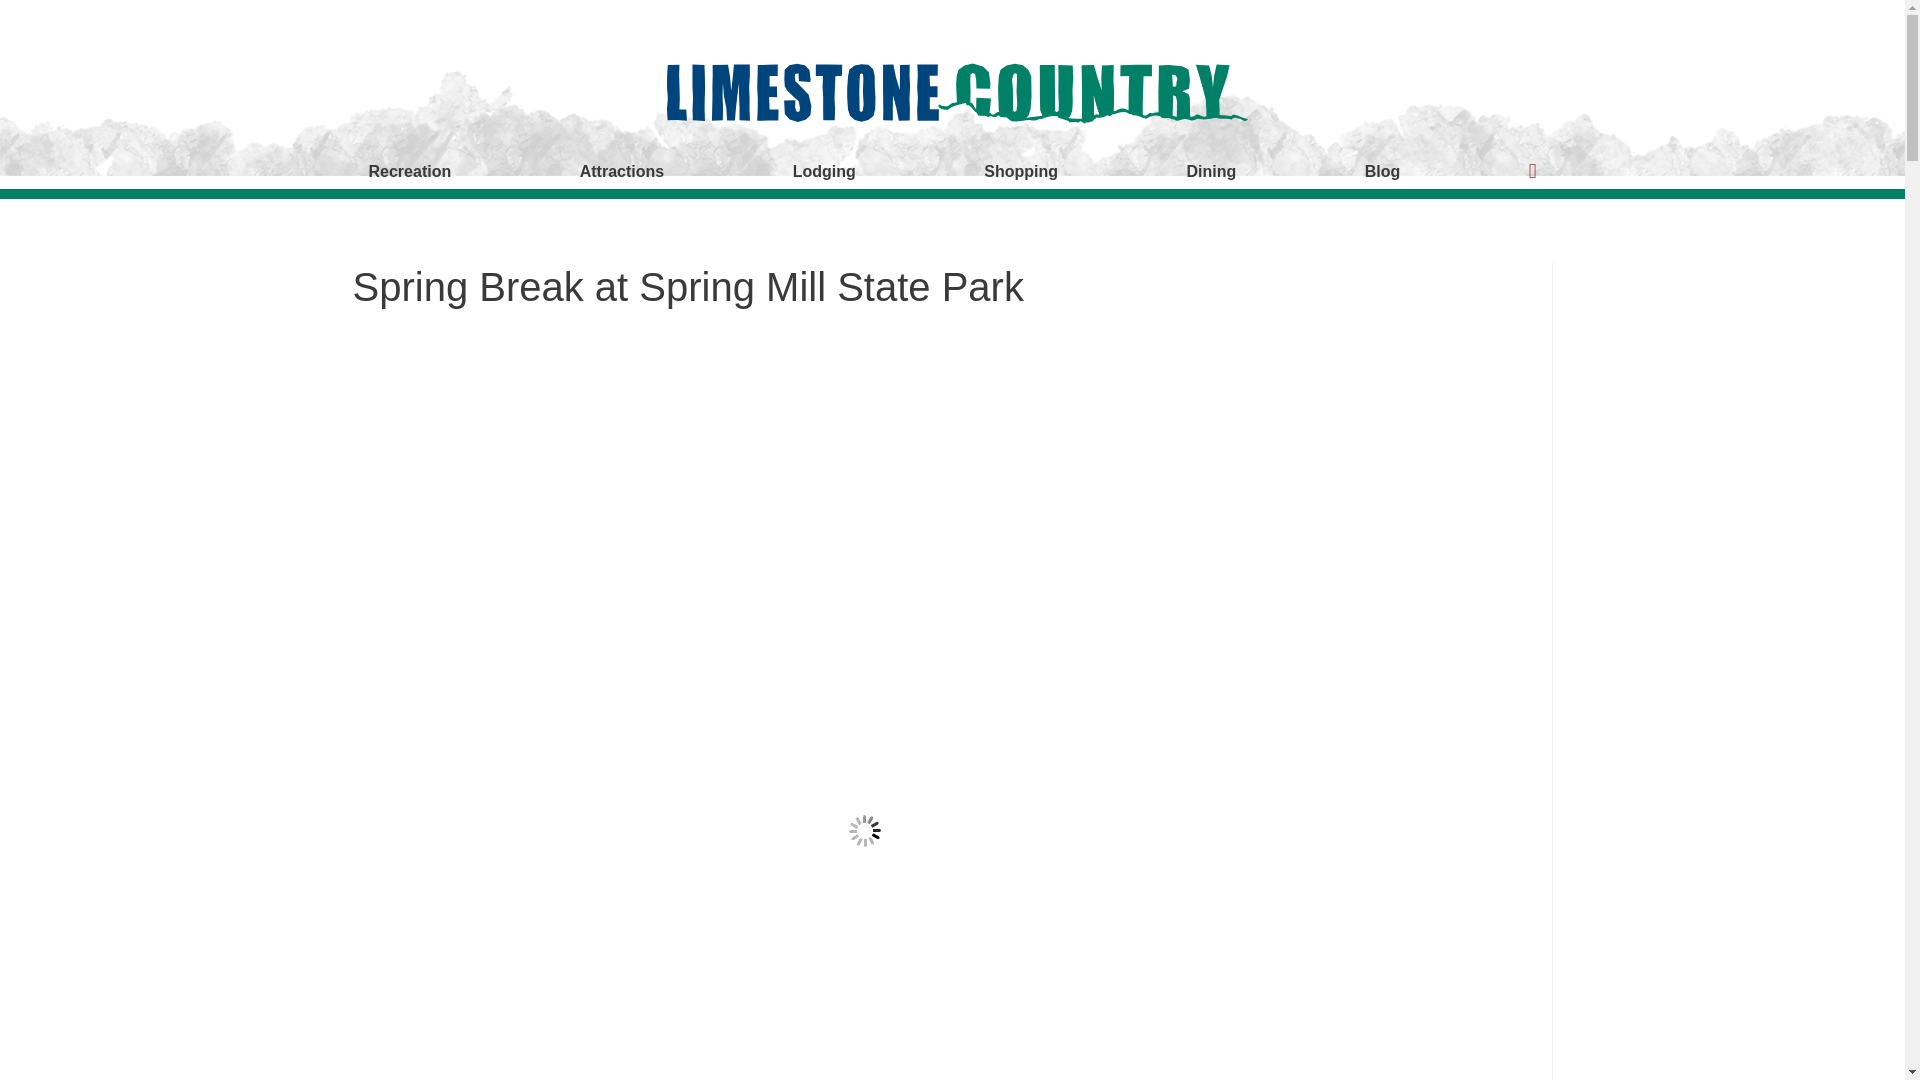 The width and height of the screenshot is (1920, 1080). I want to click on Dining, so click(1212, 171).